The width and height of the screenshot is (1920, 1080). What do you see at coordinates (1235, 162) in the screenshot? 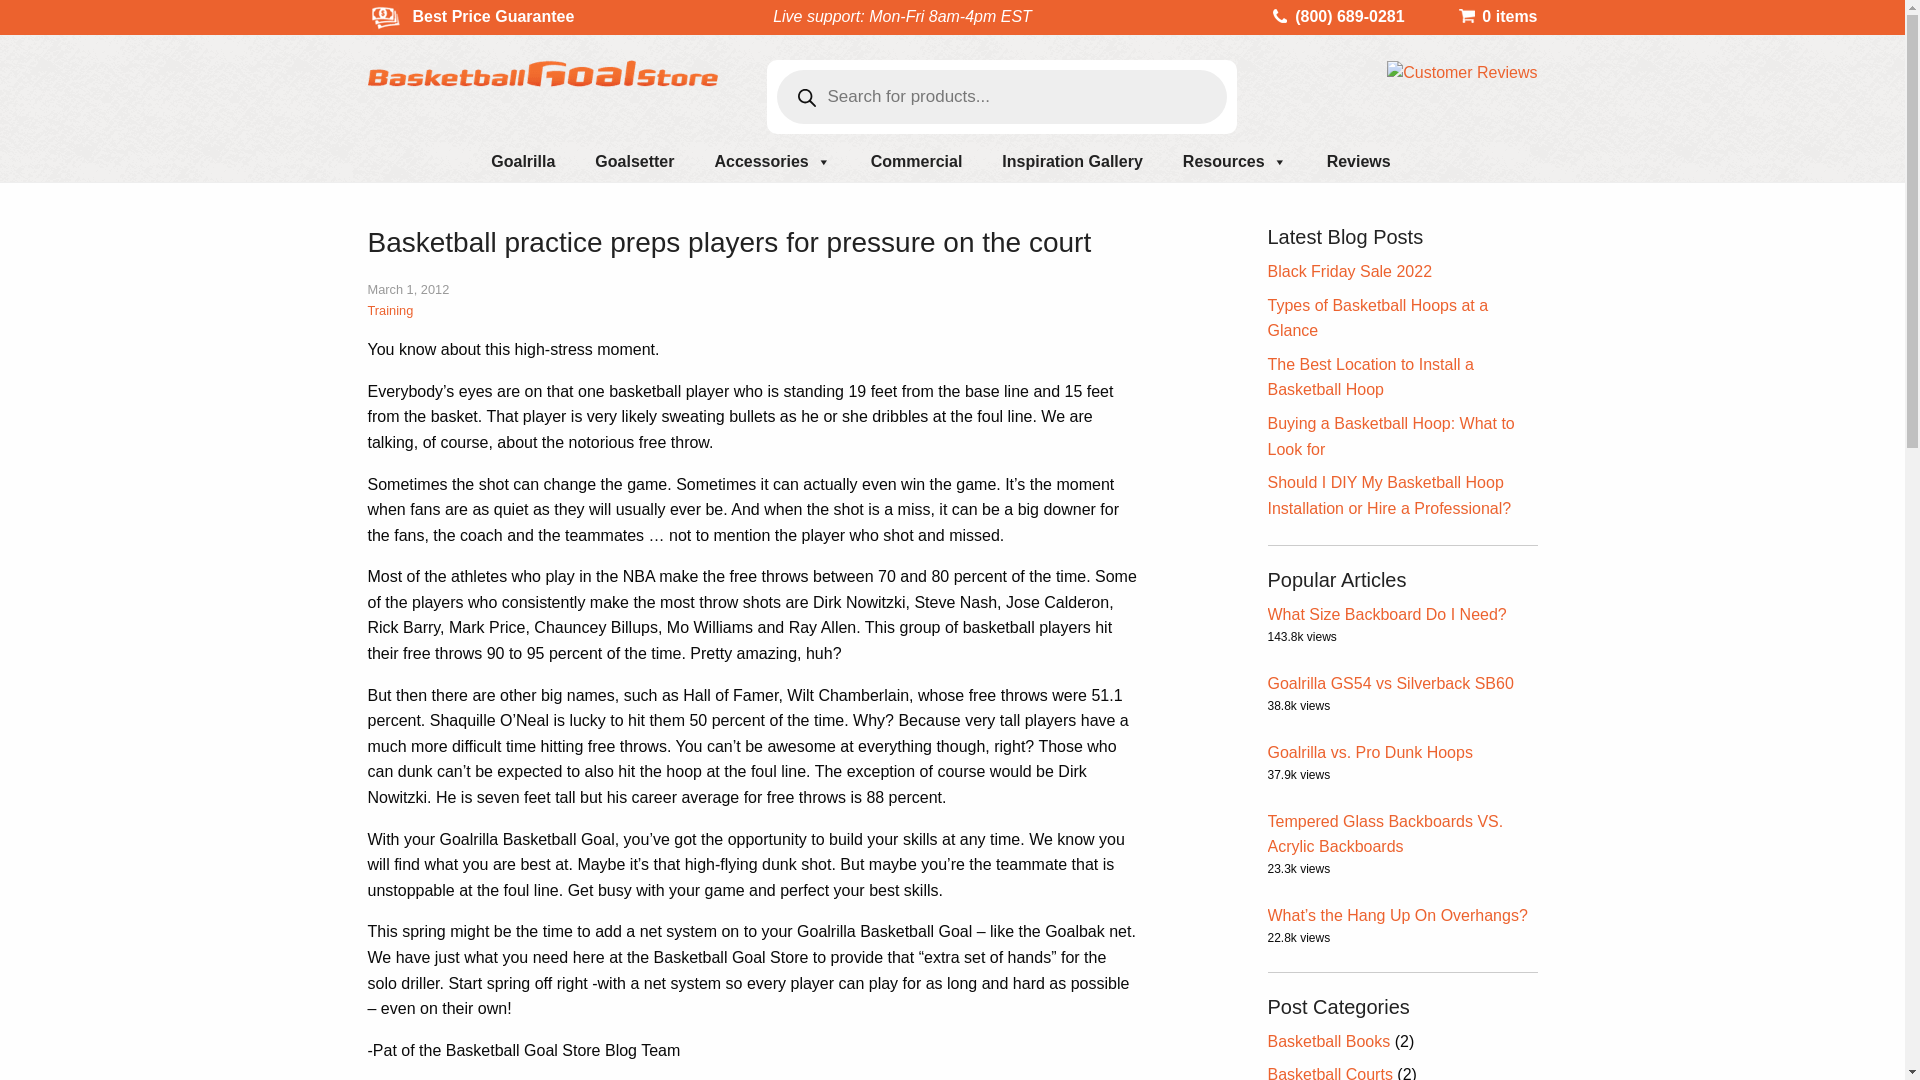
I see `Resources` at bounding box center [1235, 162].